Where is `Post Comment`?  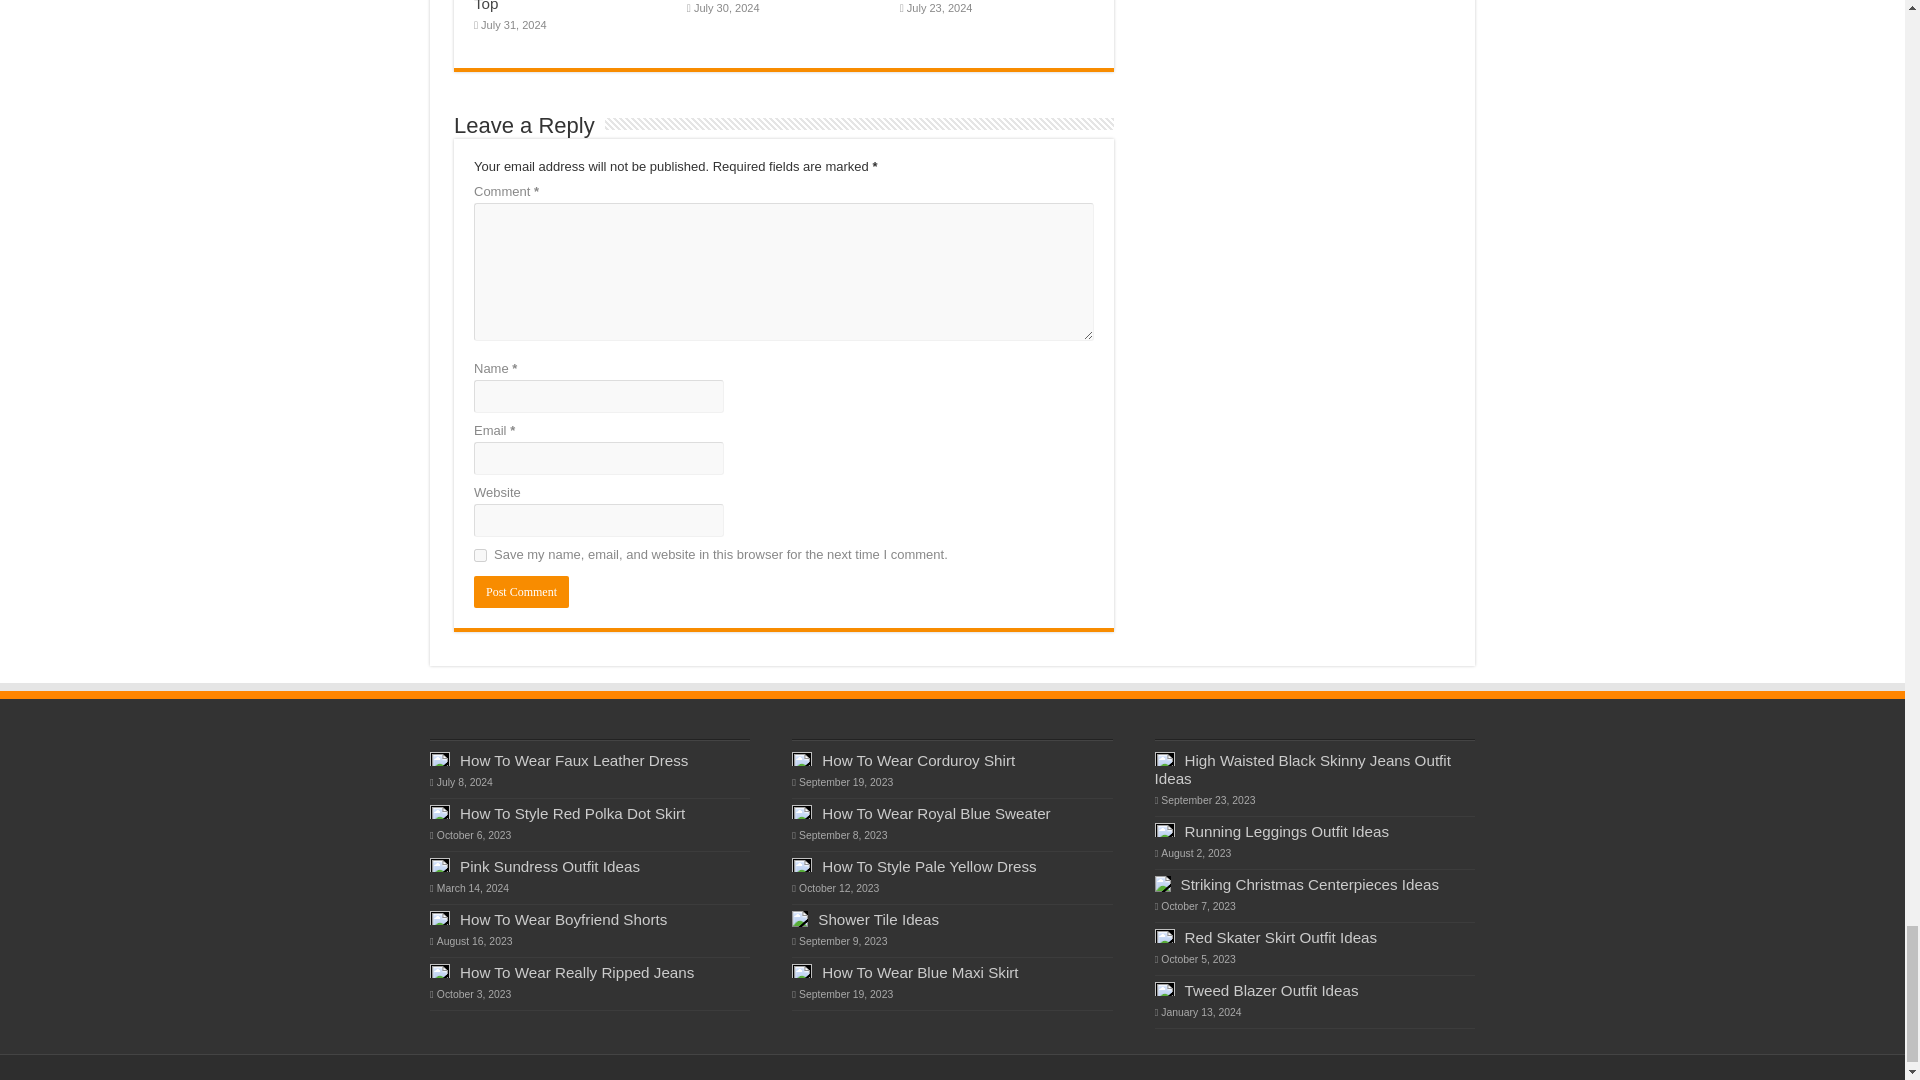
Post Comment is located at coordinates (521, 592).